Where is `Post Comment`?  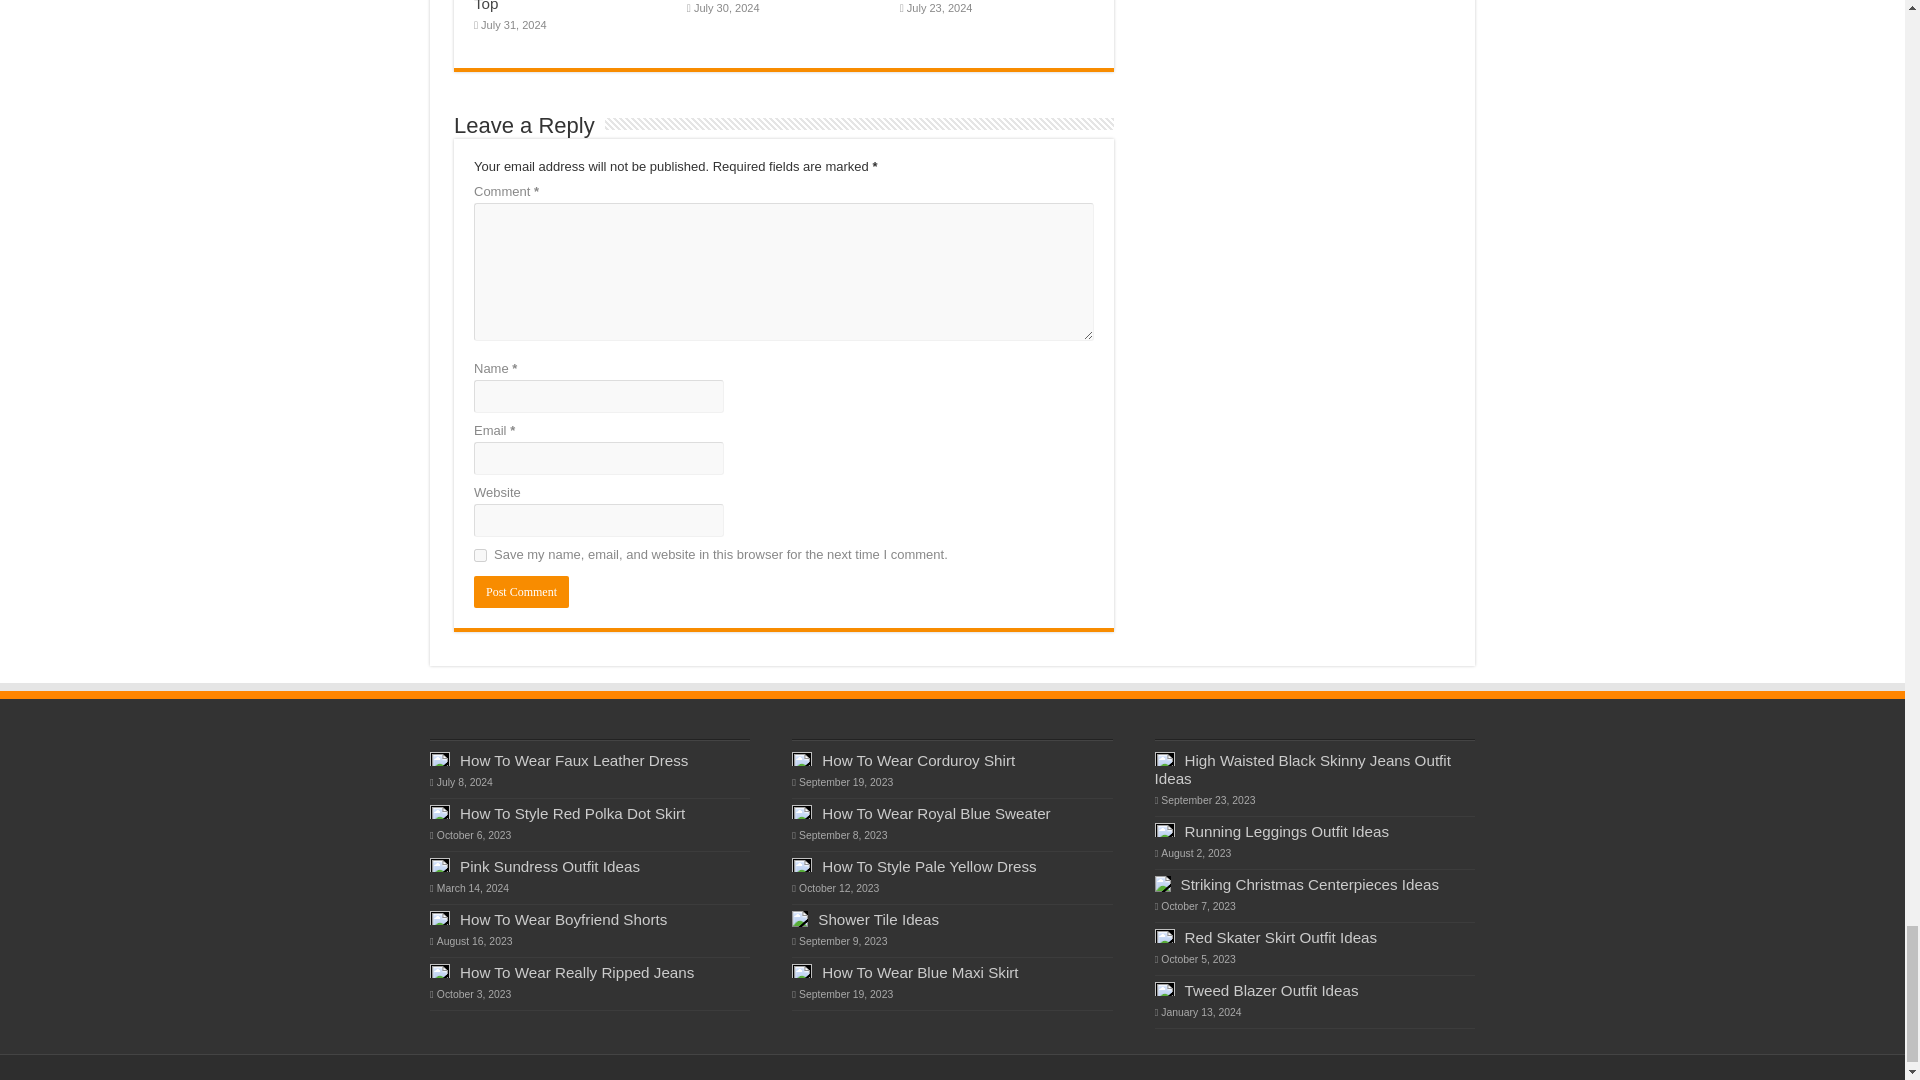
Post Comment is located at coordinates (521, 592).